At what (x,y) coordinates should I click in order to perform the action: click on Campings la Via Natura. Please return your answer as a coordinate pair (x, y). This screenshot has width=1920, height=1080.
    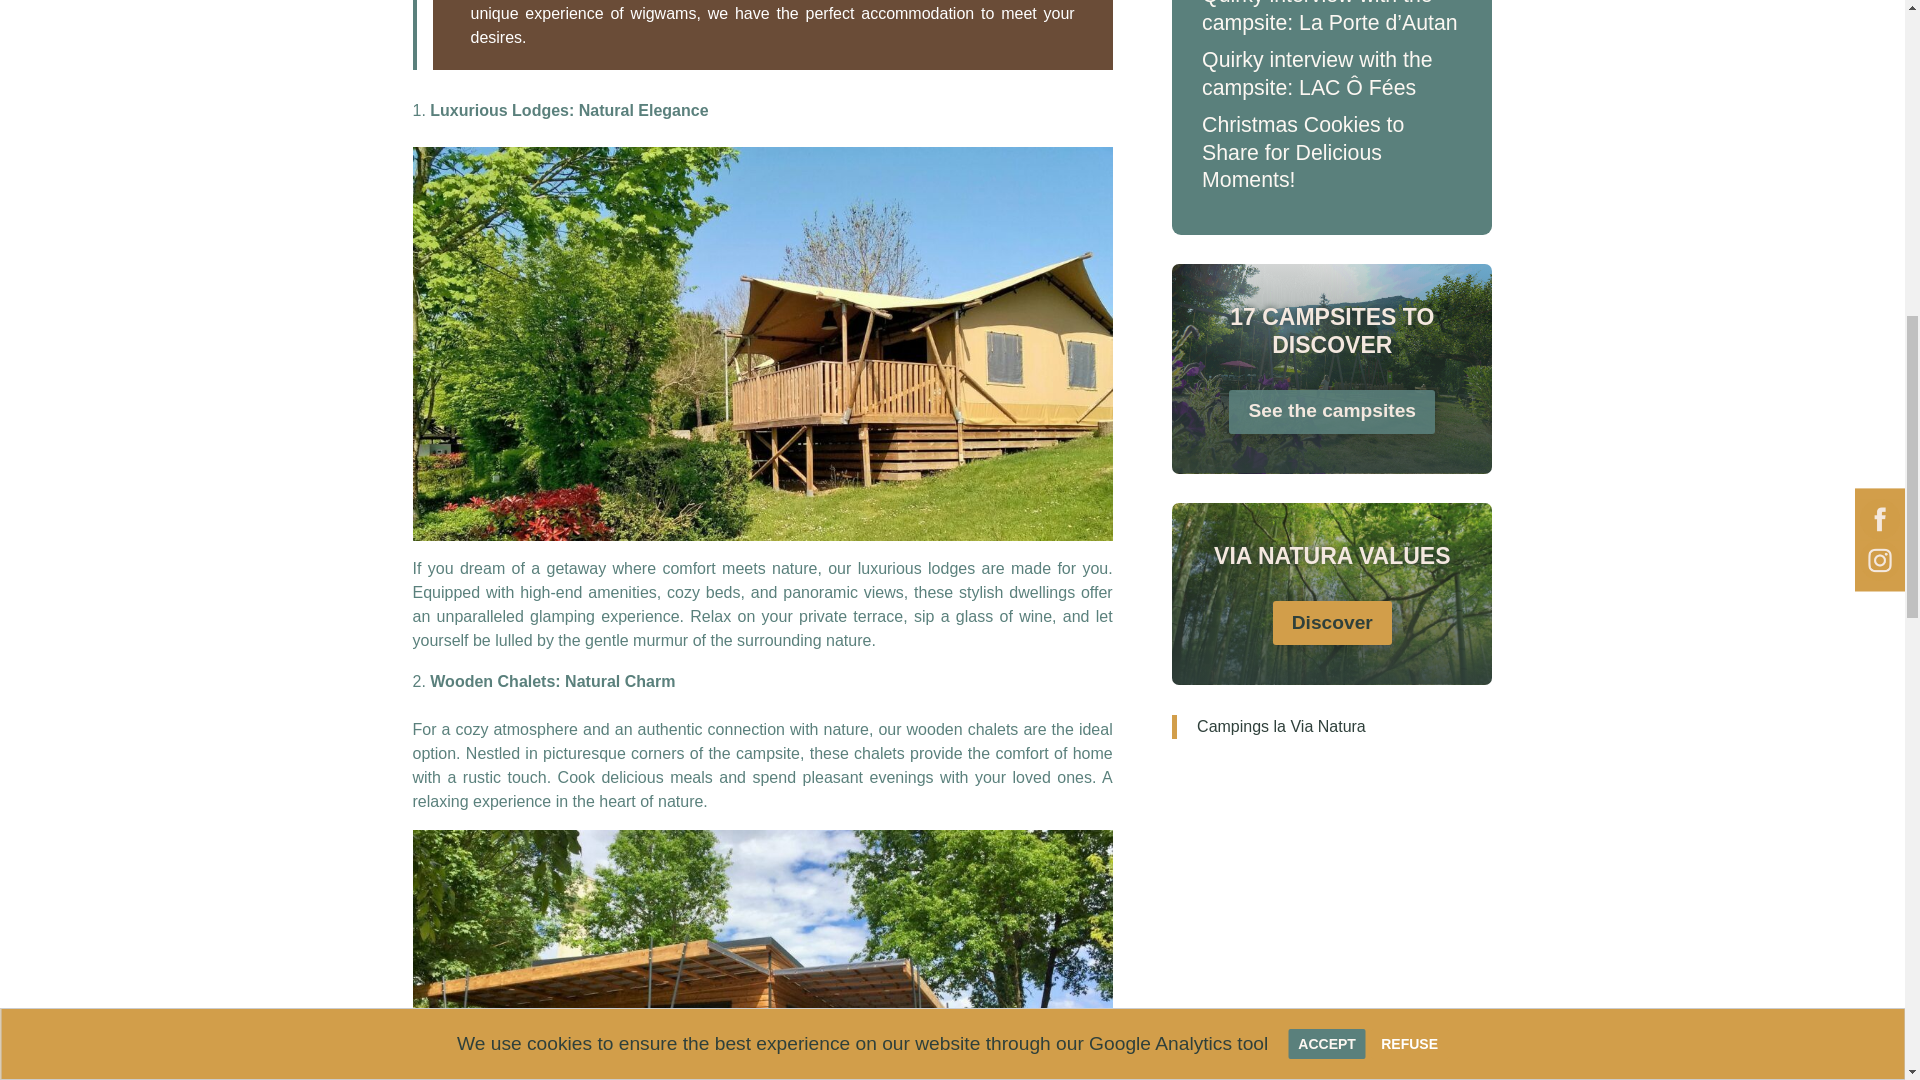
    Looking at the image, I should click on (1280, 726).